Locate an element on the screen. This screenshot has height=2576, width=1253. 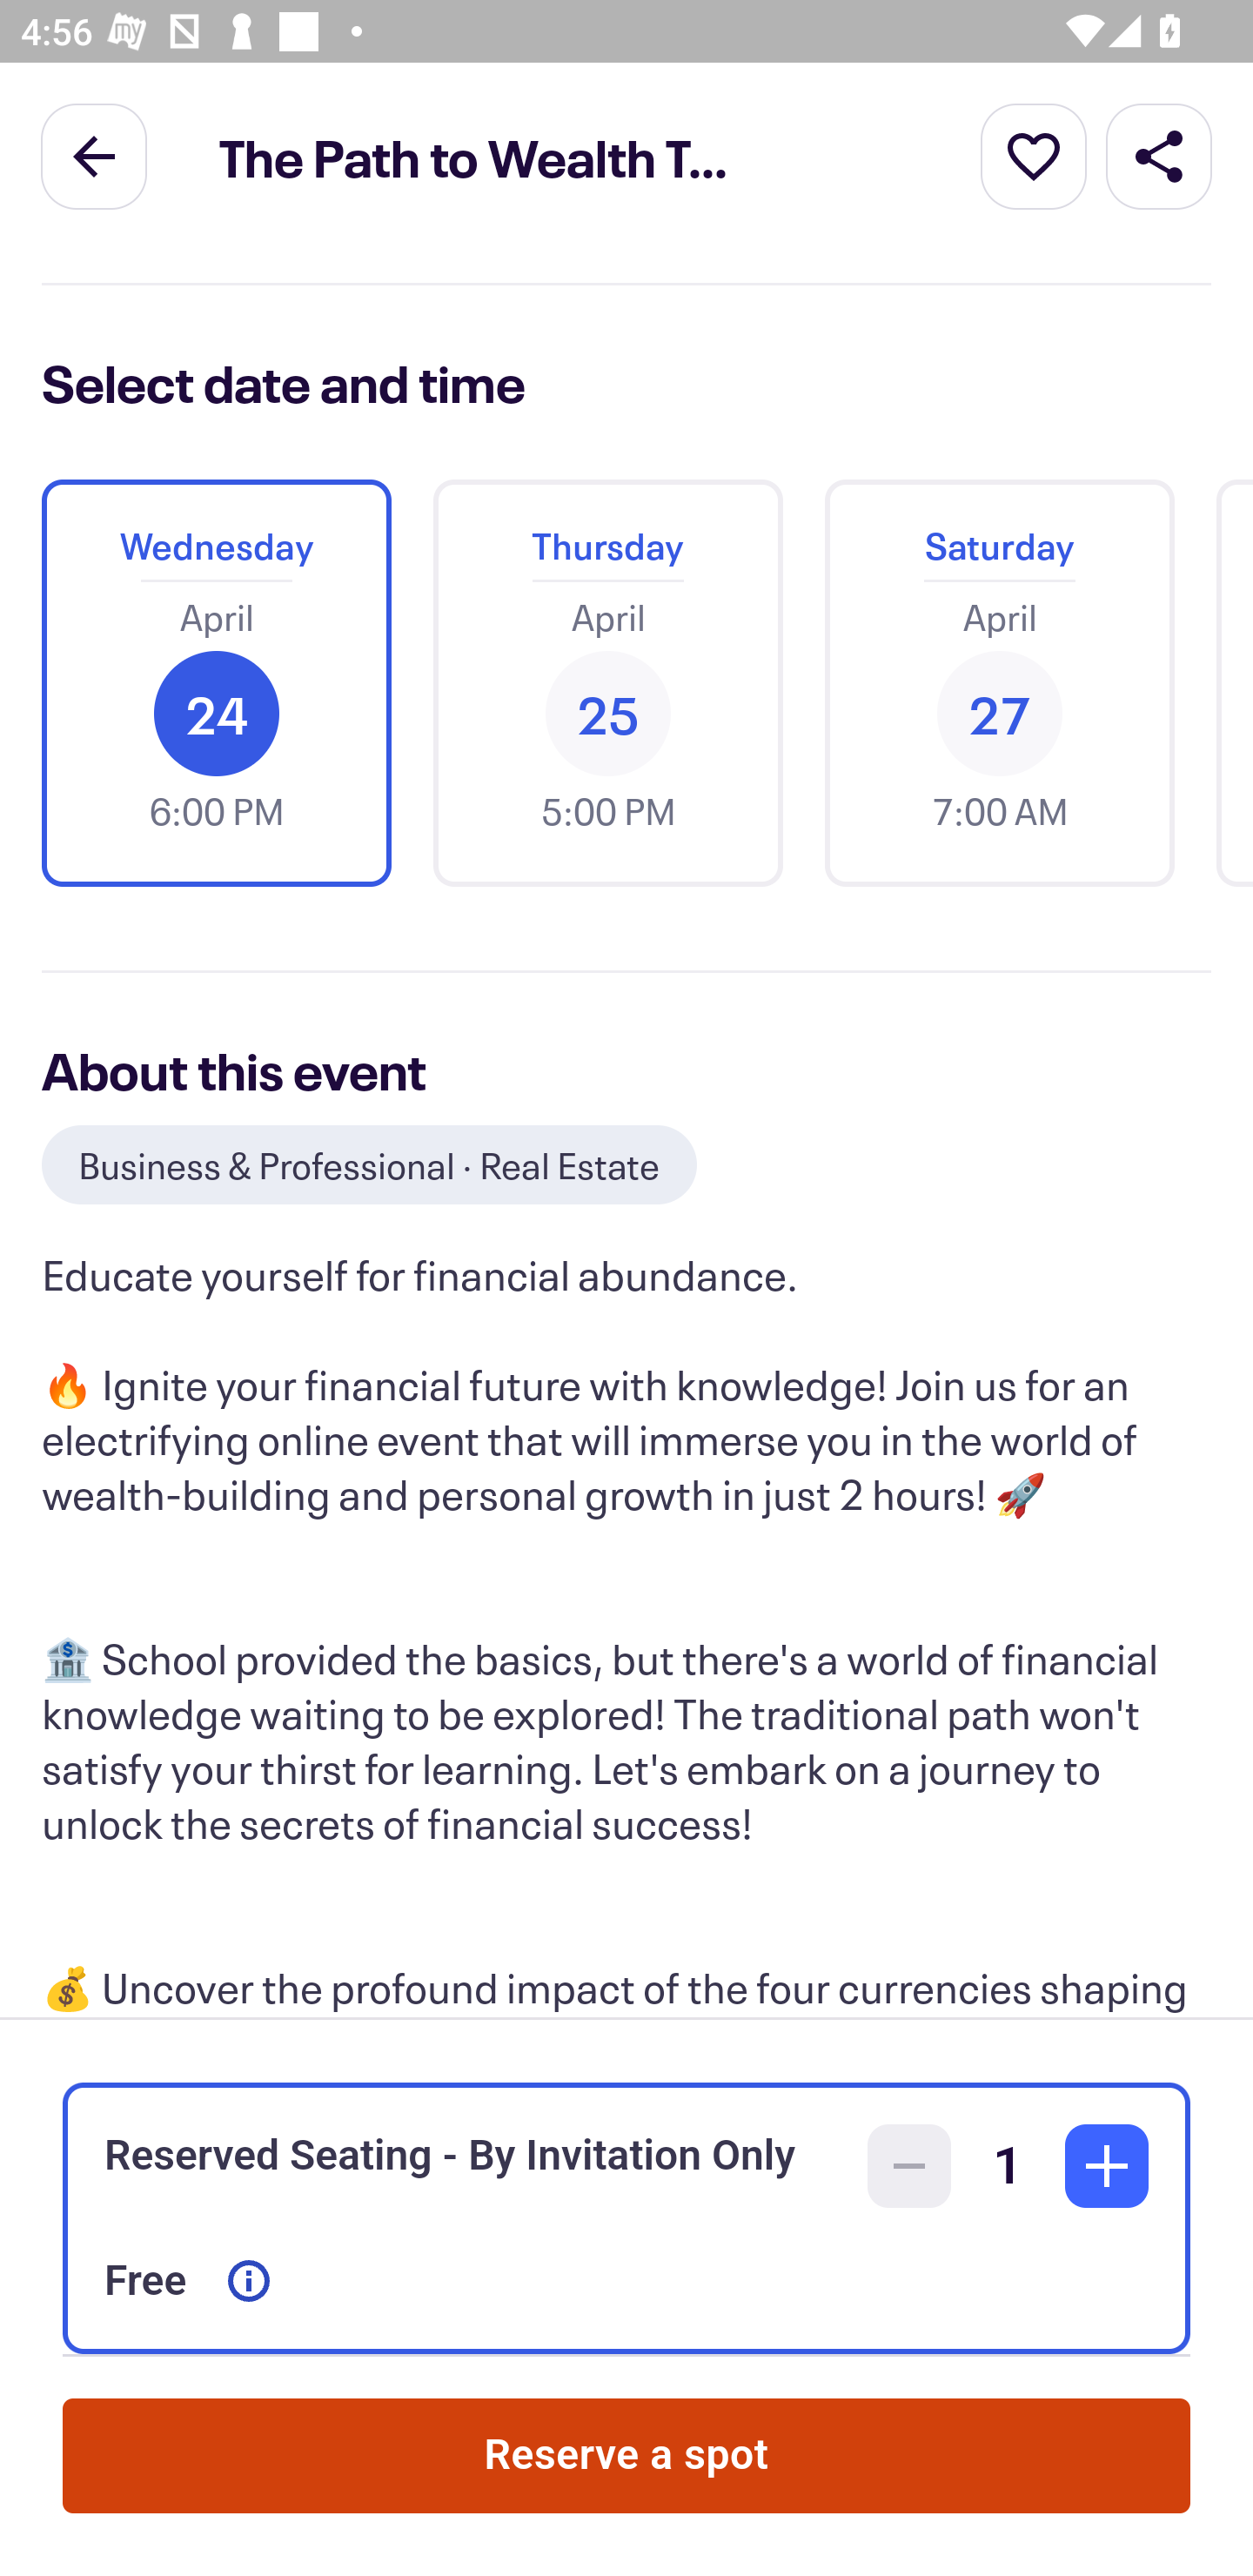
Decrease is located at coordinates (909, 2166).